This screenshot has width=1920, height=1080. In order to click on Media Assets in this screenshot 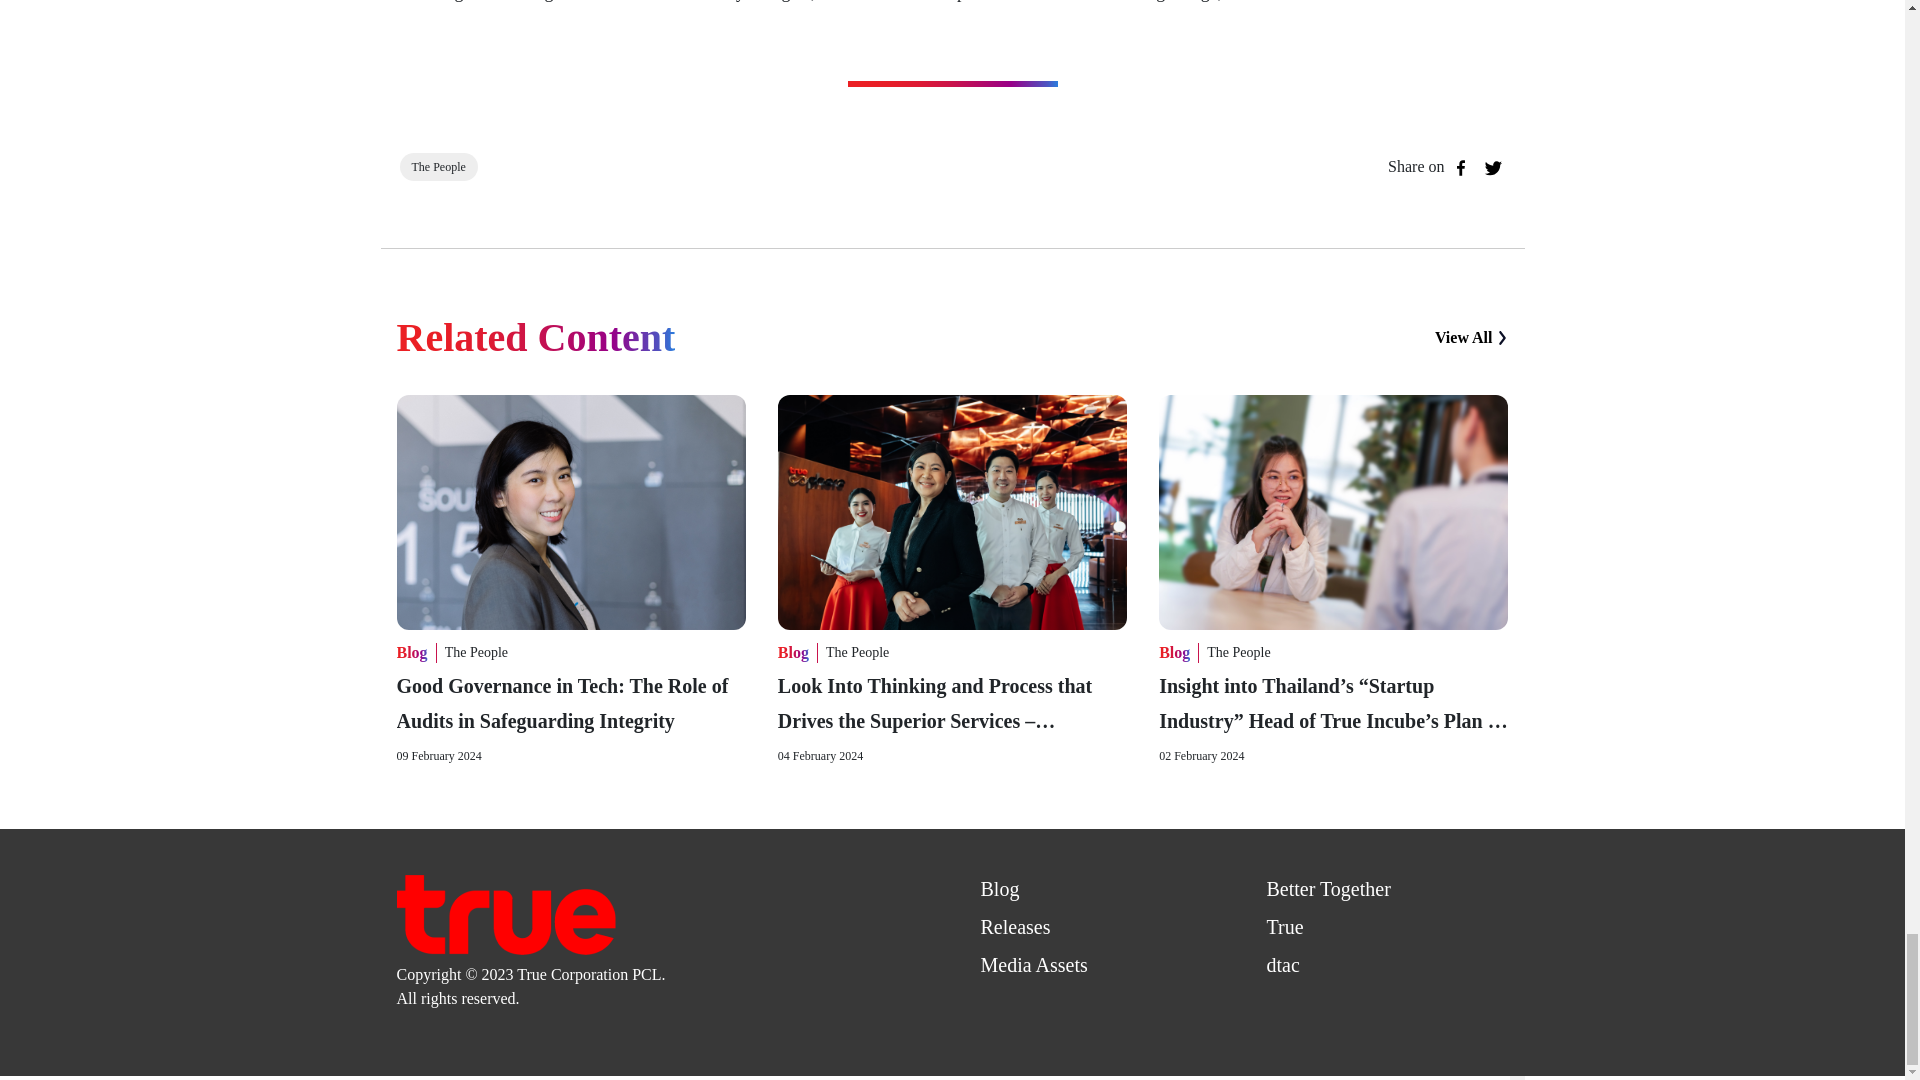, I will do `click(1032, 964)`.